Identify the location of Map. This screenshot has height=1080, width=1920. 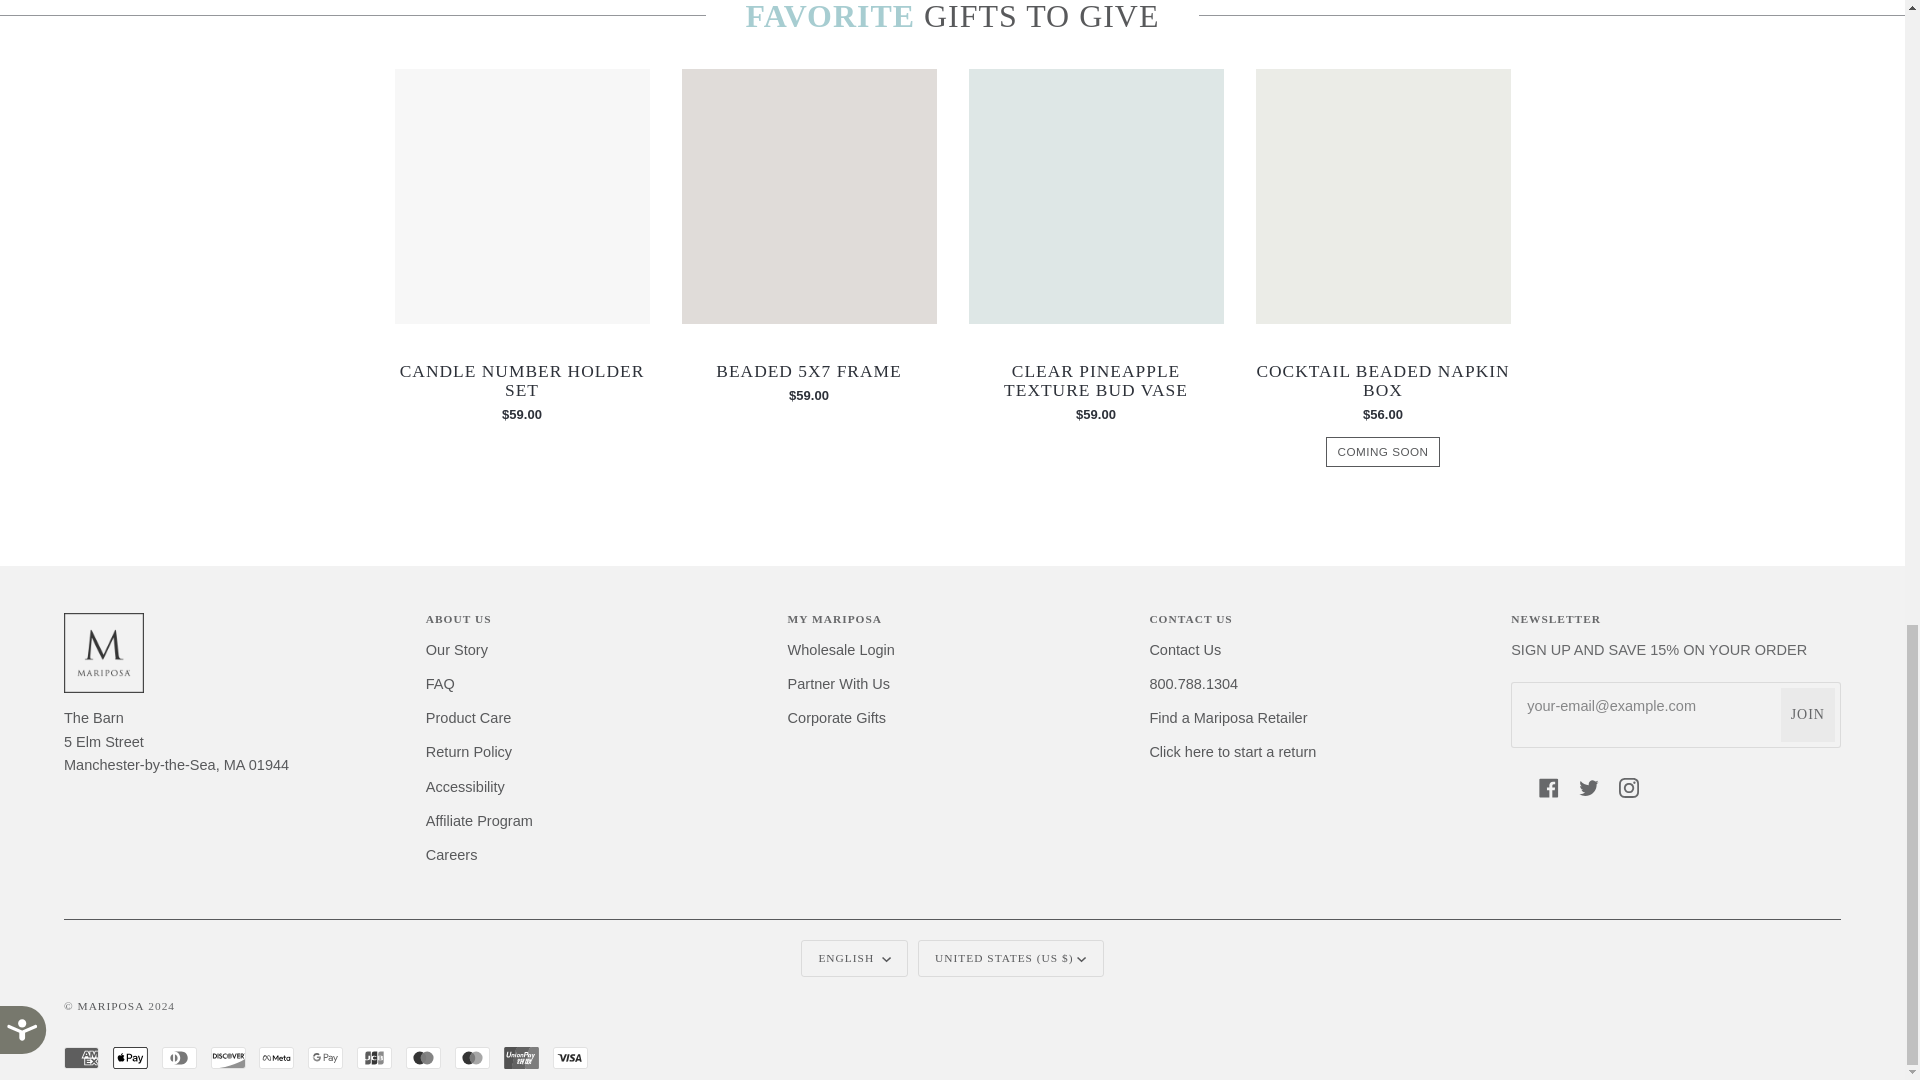
(176, 742).